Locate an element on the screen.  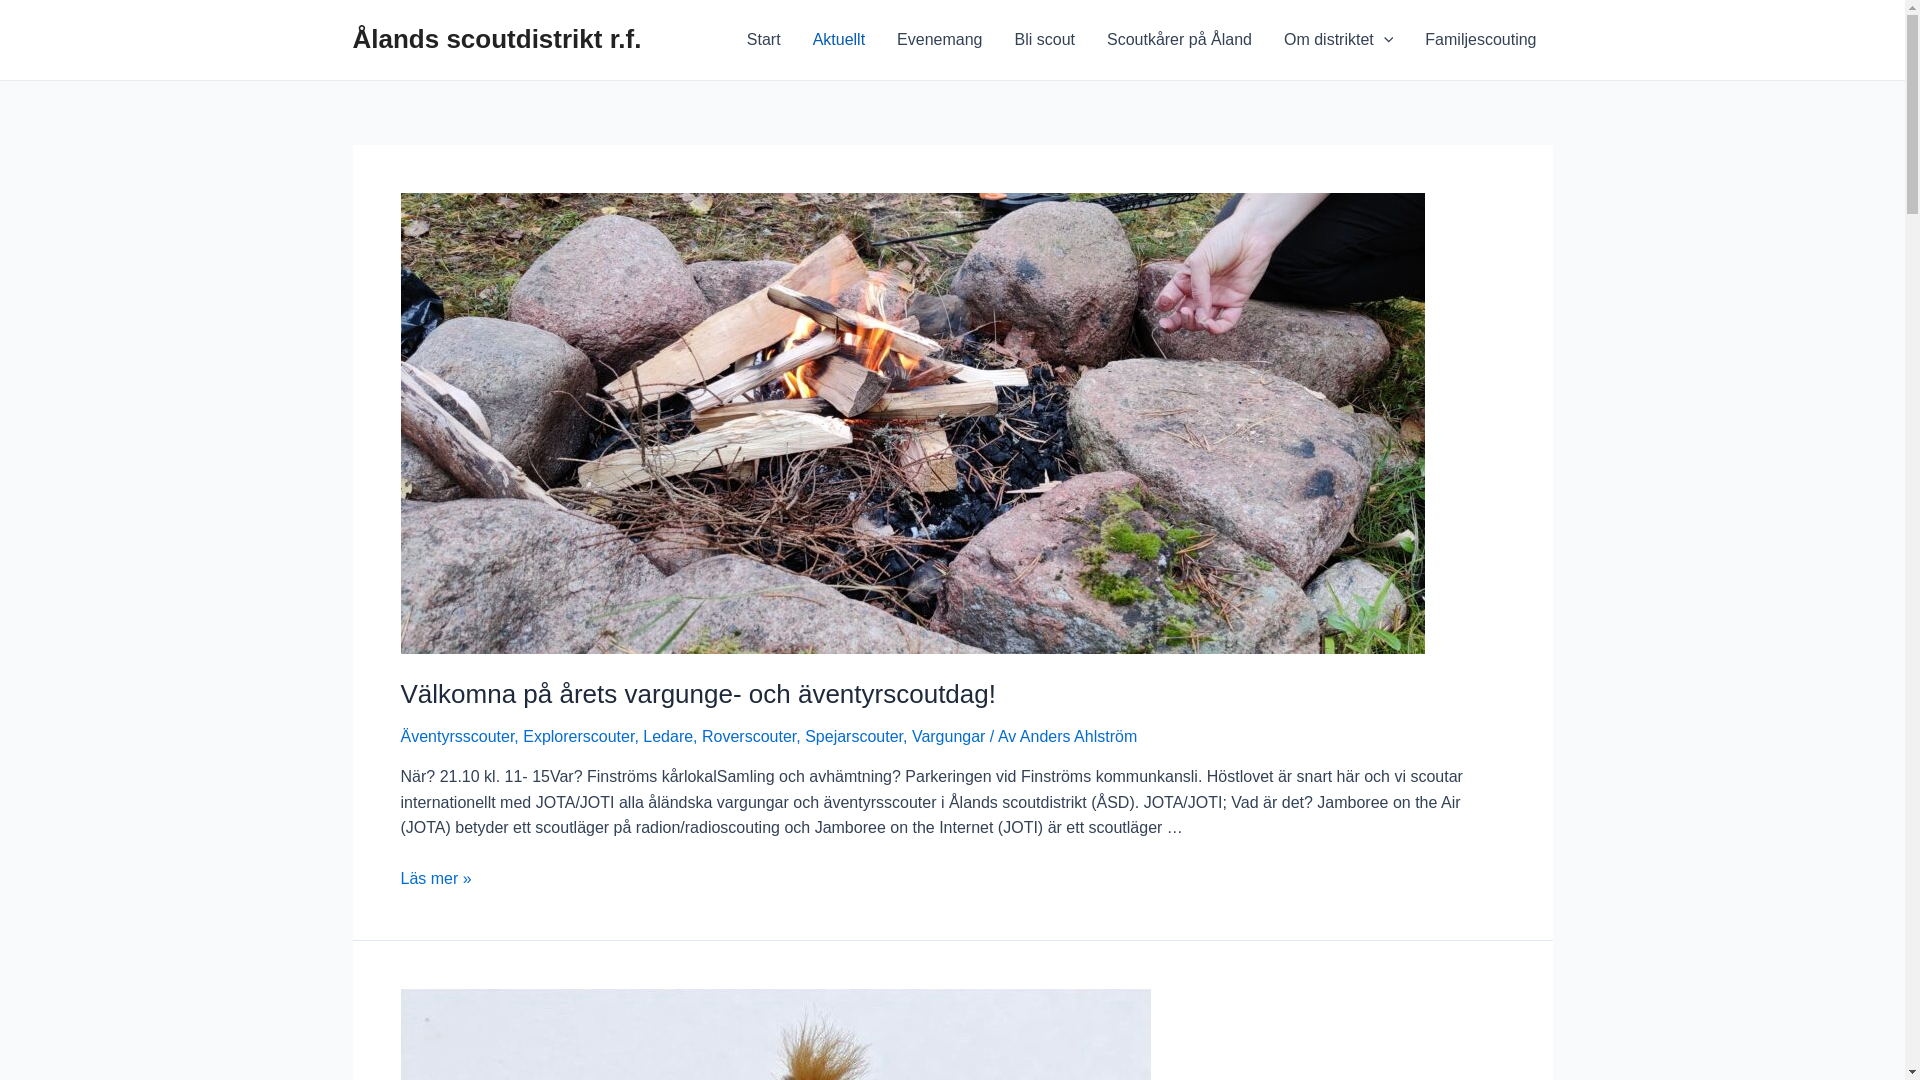
Roverscouter is located at coordinates (749, 736).